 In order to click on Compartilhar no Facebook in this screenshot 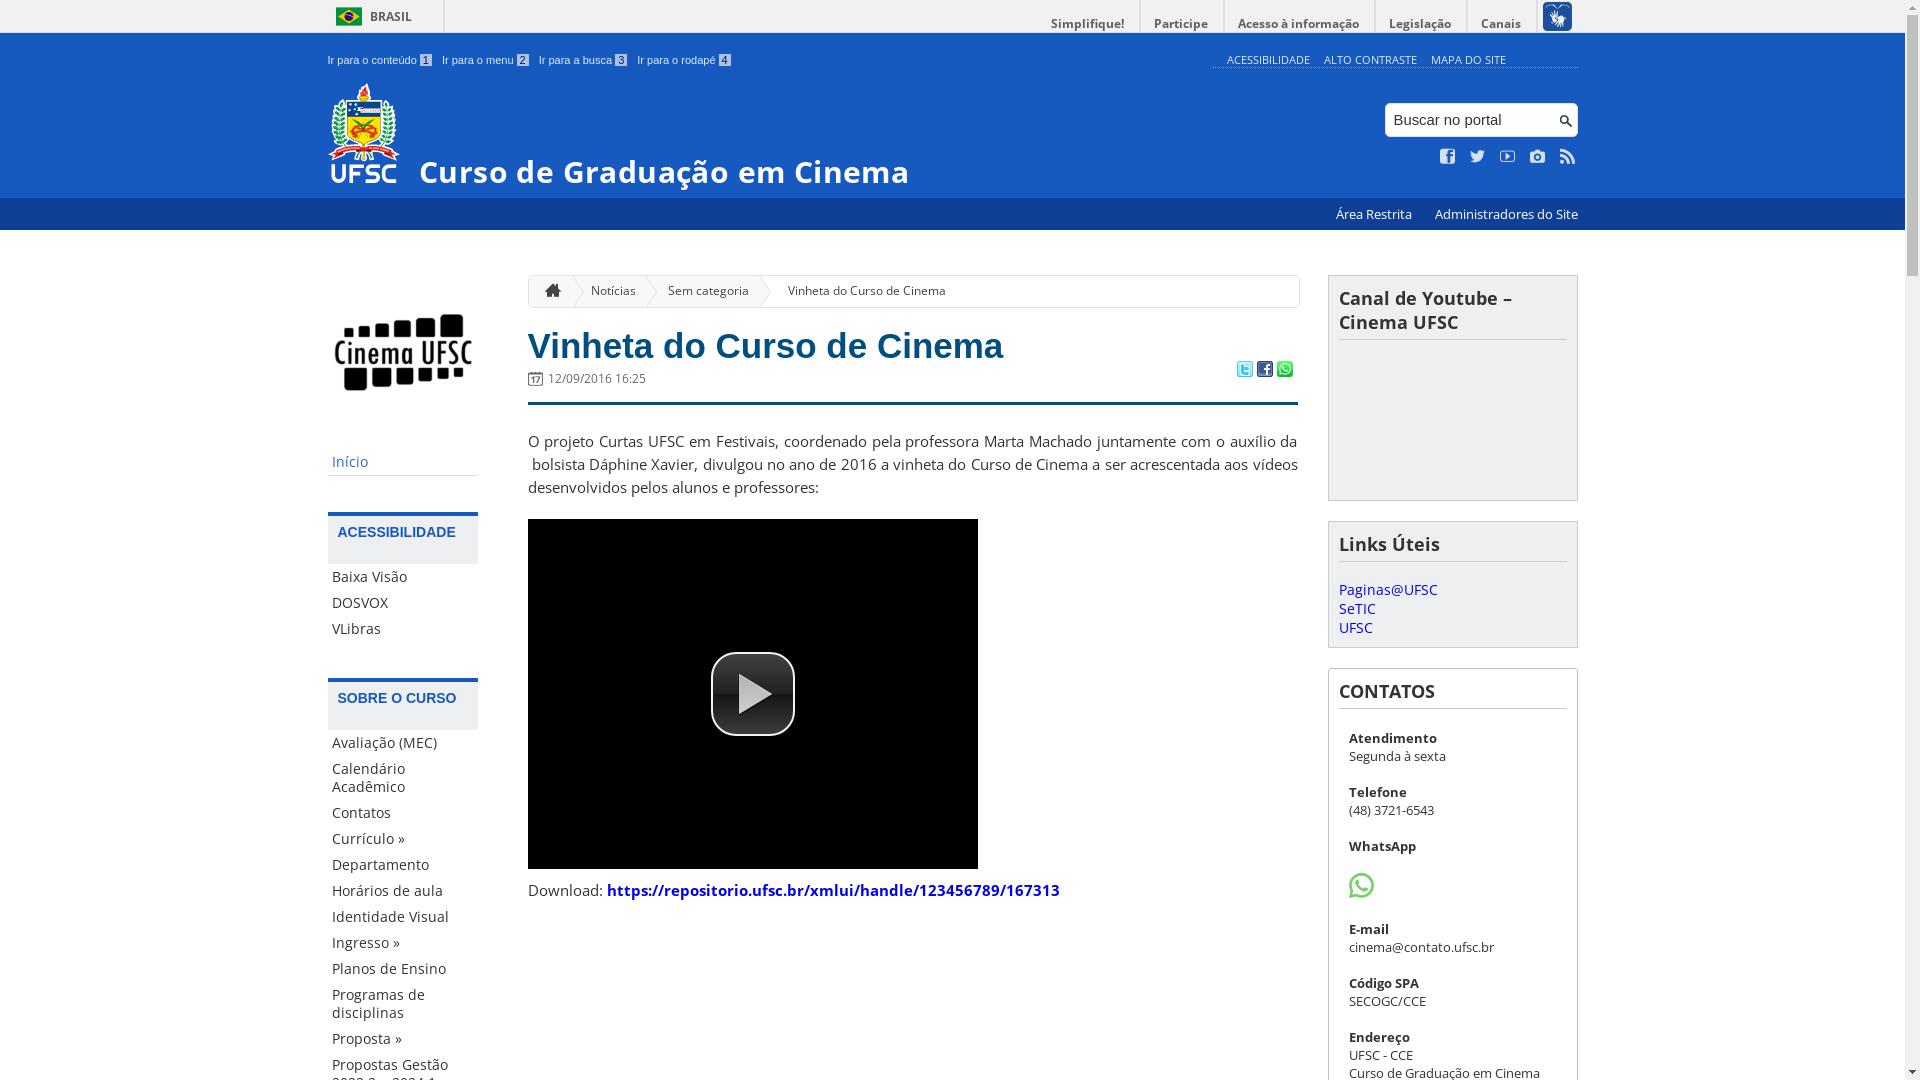, I will do `click(1264, 371)`.